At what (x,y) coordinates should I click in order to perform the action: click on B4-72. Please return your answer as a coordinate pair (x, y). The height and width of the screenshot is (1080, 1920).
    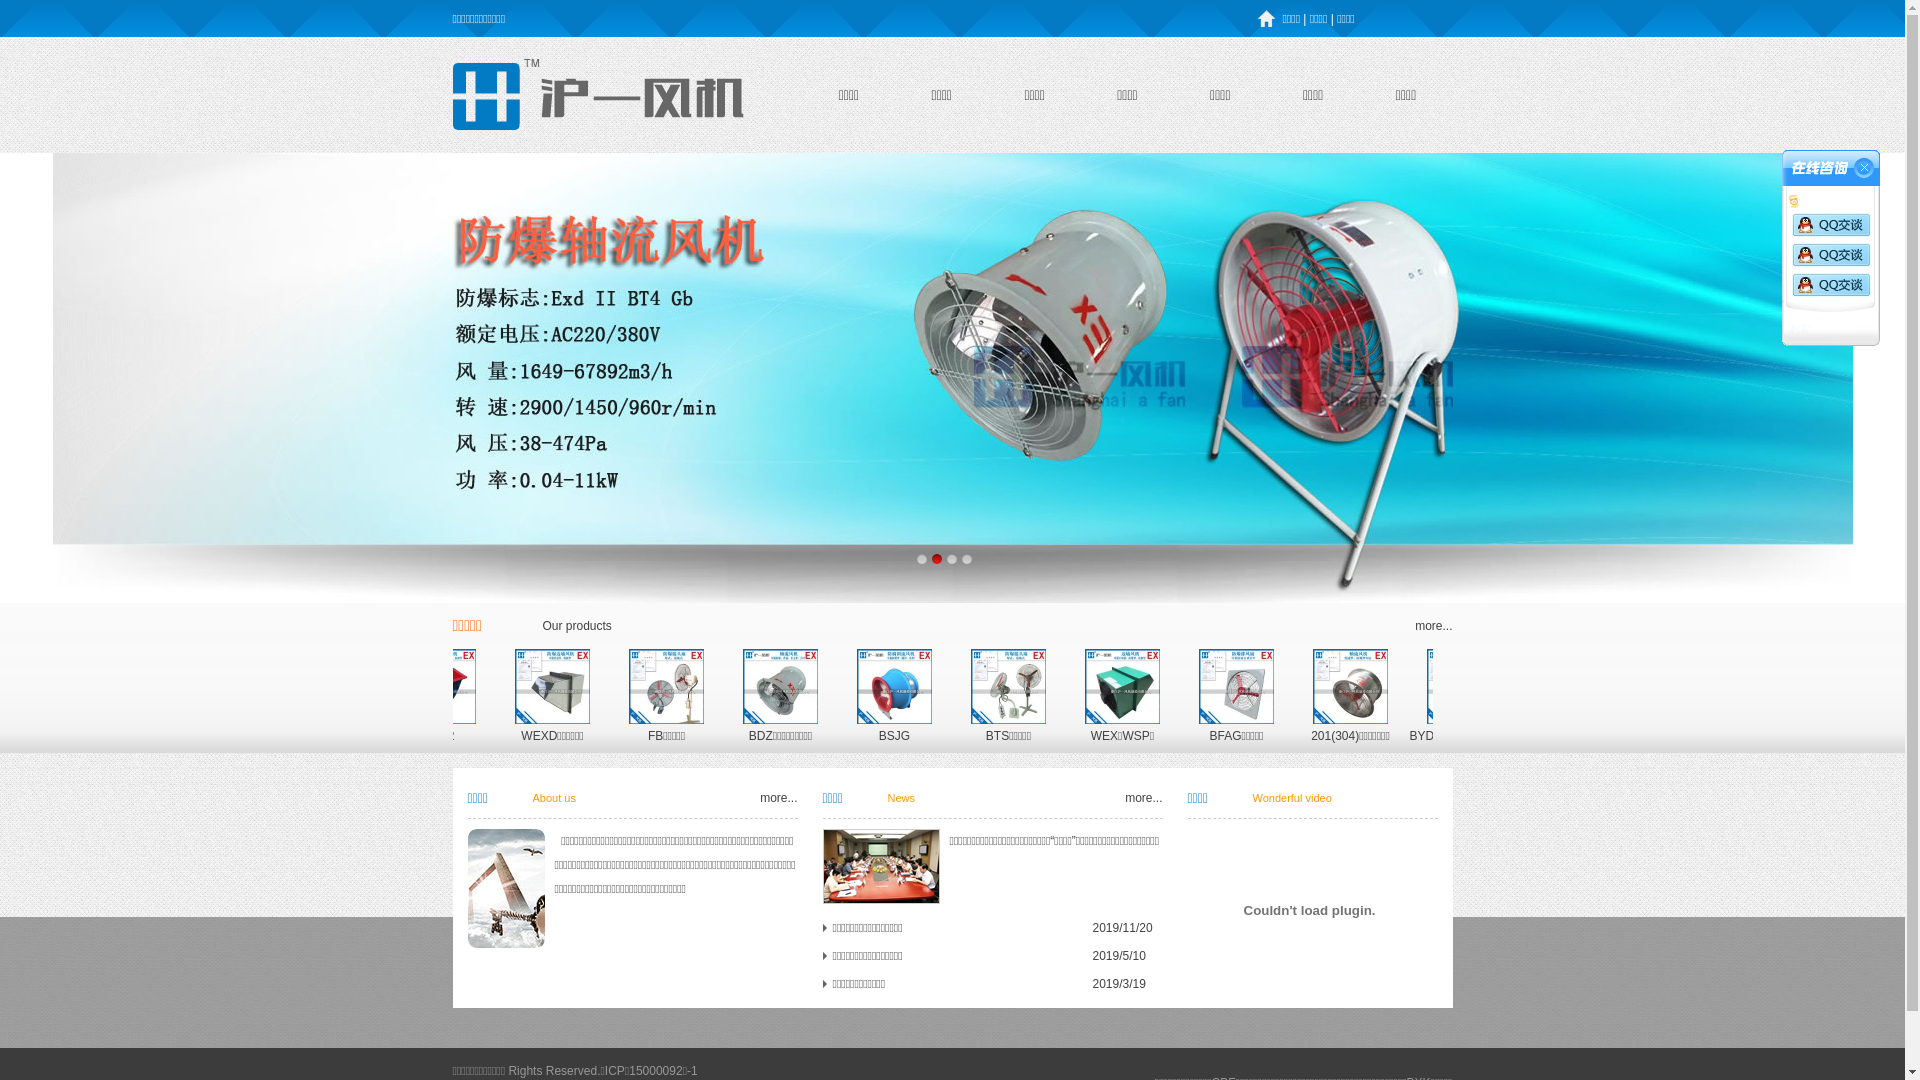
    Looking at the image, I should click on (691, 736).